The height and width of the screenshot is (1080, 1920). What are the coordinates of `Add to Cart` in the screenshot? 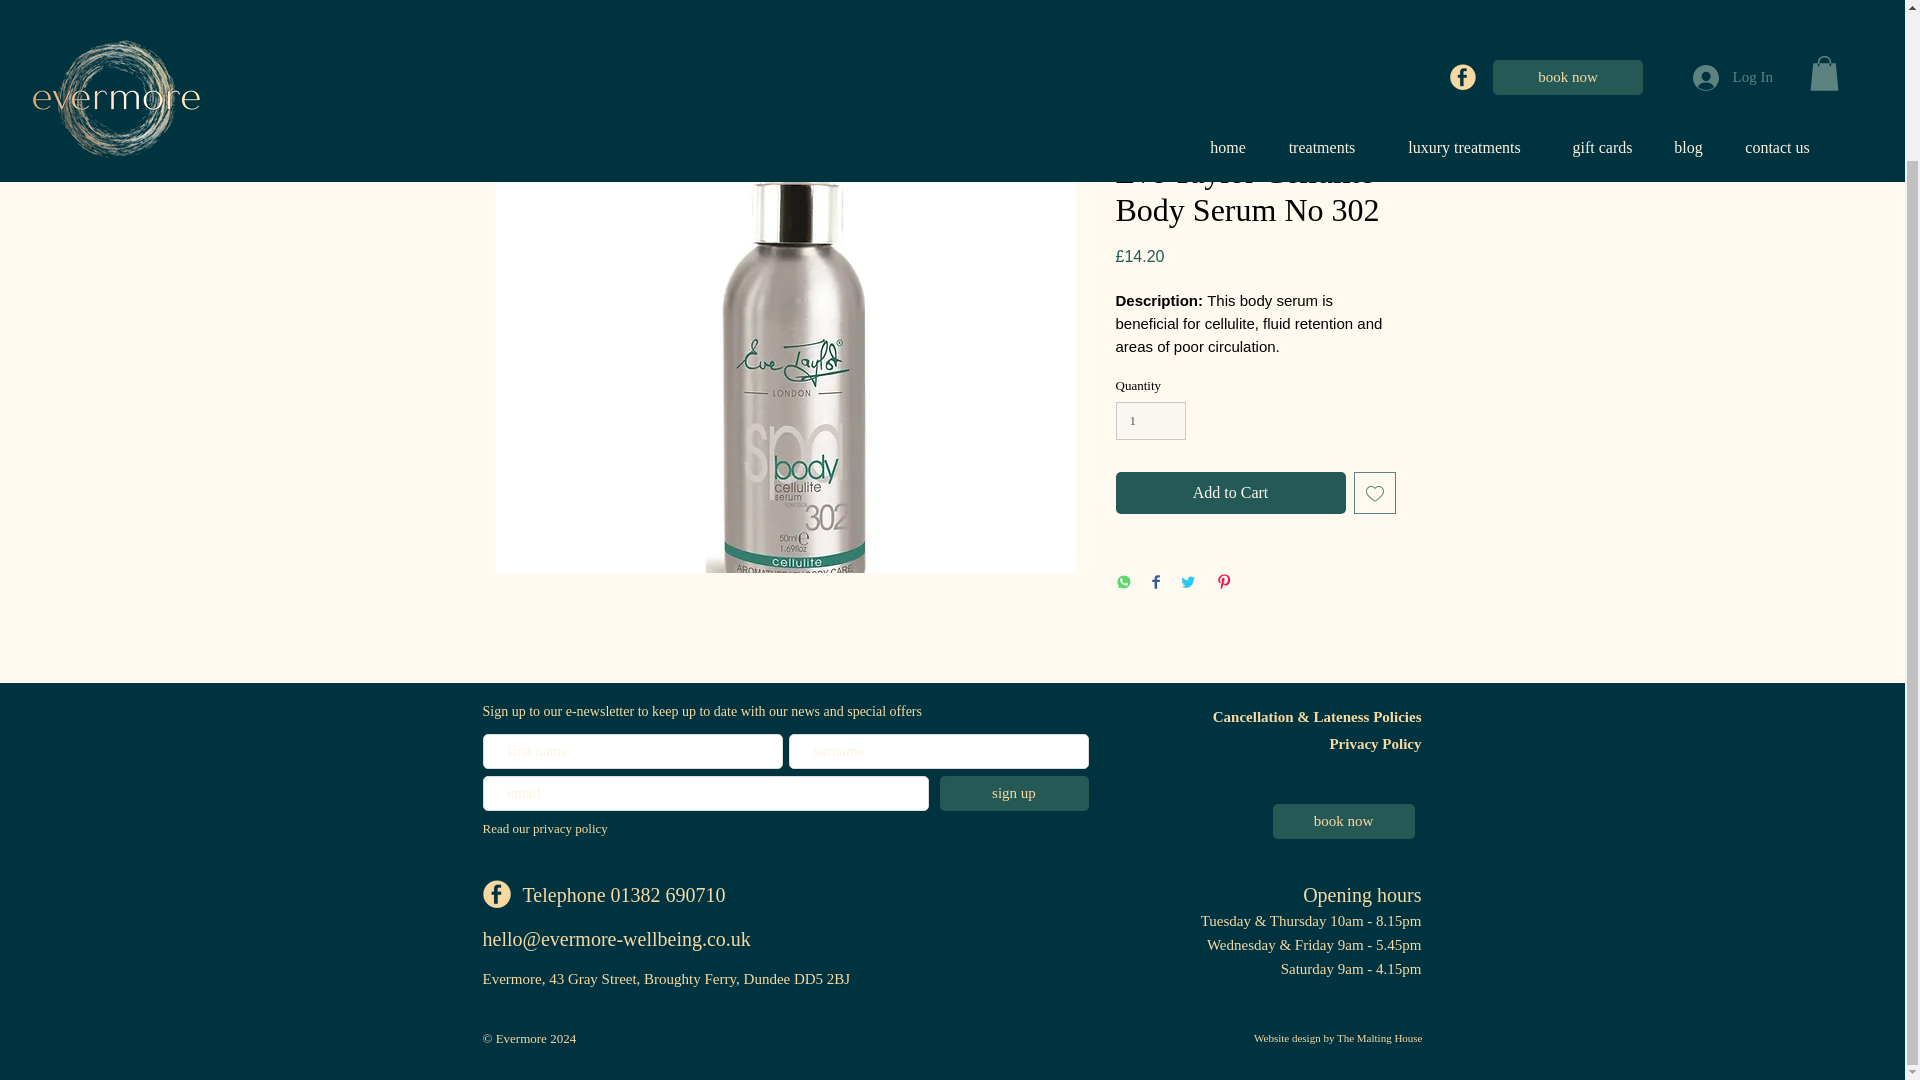 It's located at (1230, 492).